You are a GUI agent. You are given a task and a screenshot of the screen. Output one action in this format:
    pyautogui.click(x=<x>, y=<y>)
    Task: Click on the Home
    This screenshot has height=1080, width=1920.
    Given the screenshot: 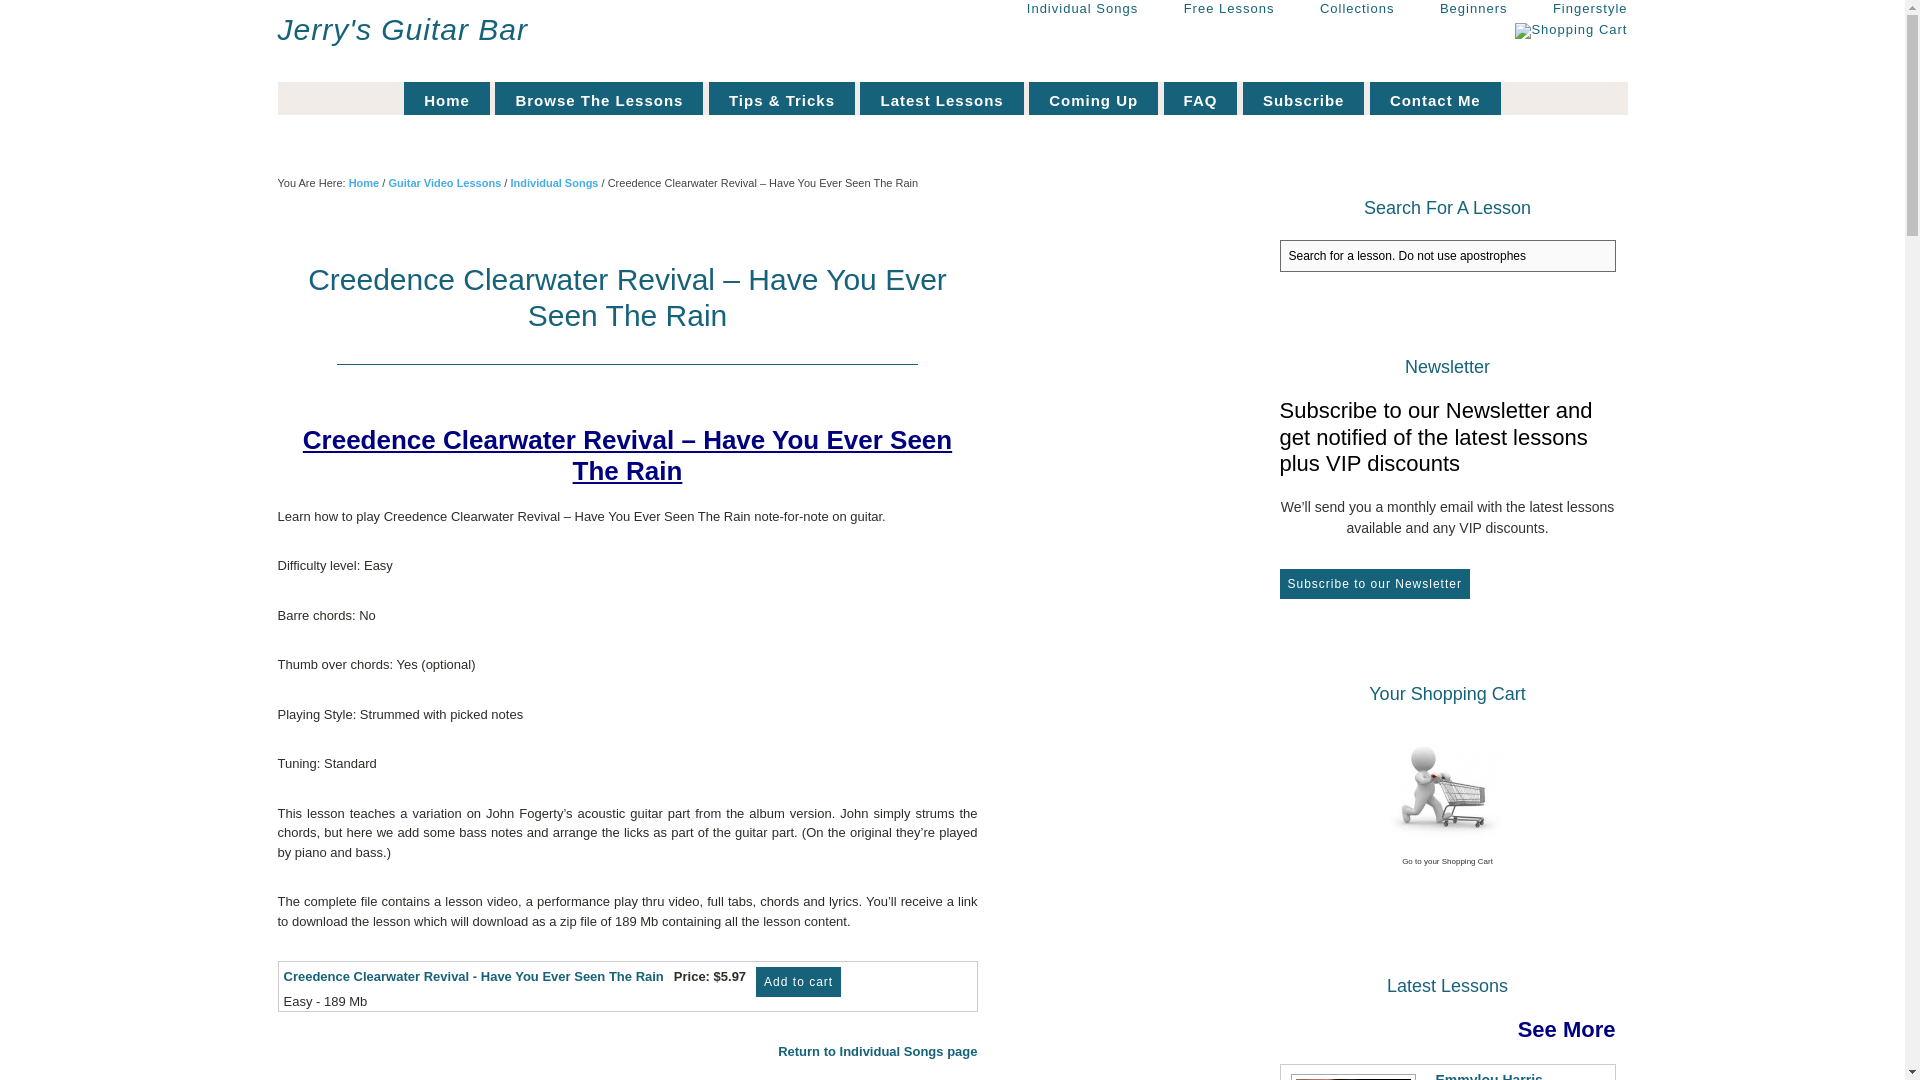 What is the action you would take?
    pyautogui.click(x=446, y=98)
    